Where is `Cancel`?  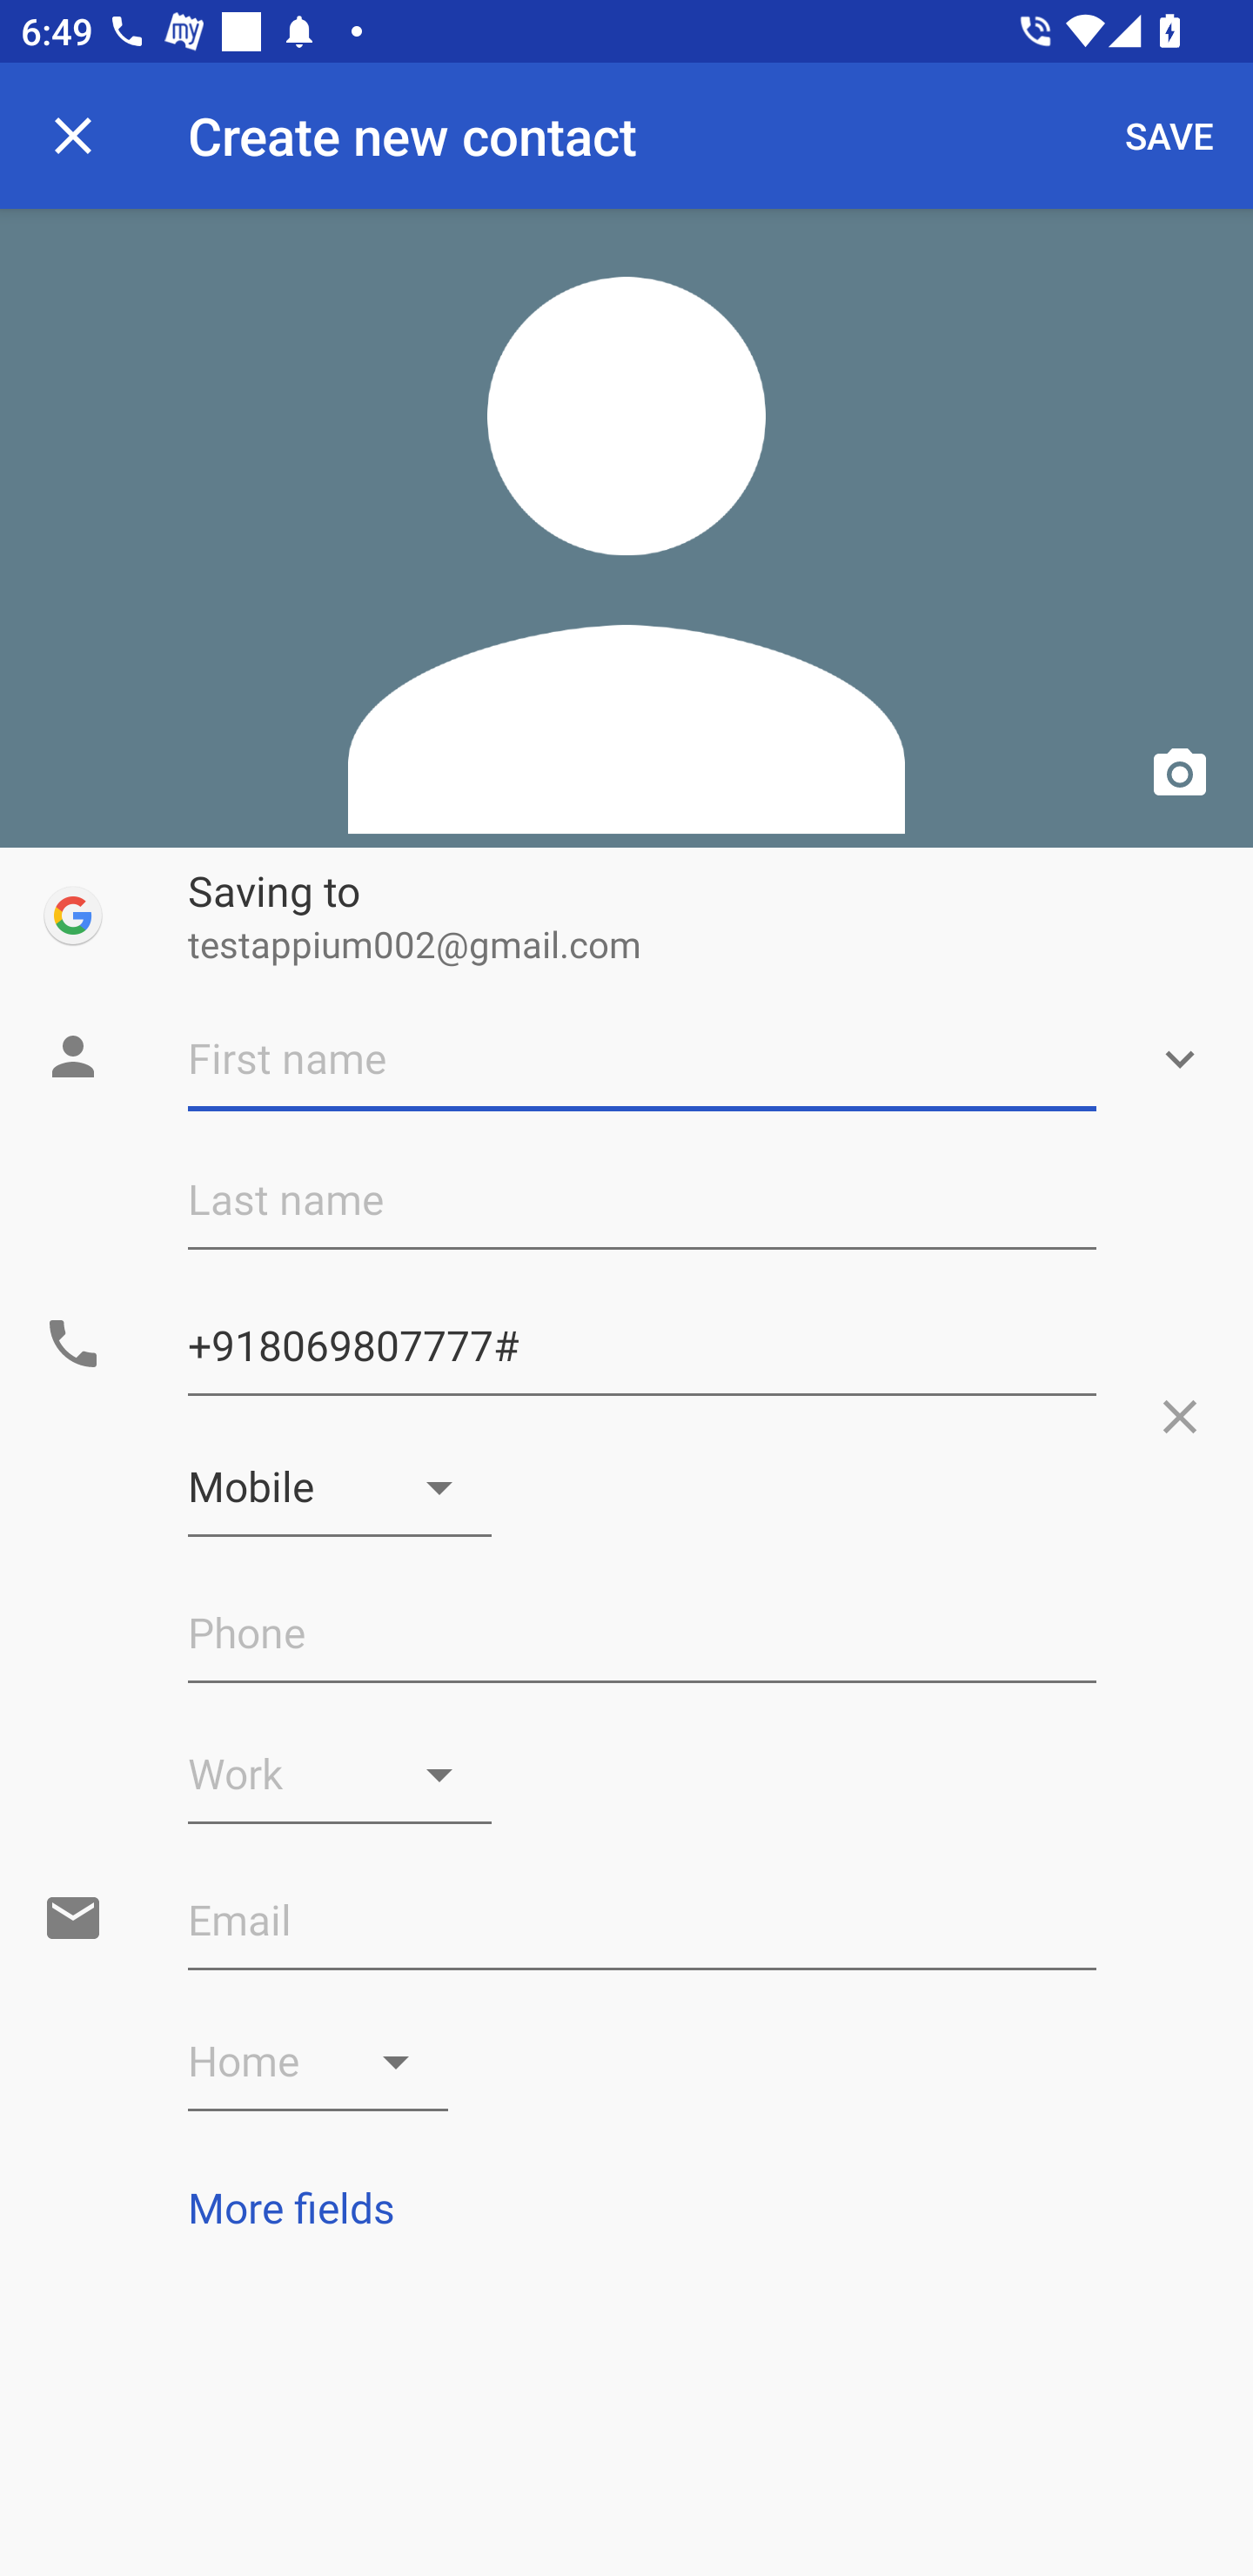 Cancel is located at coordinates (73, 135).